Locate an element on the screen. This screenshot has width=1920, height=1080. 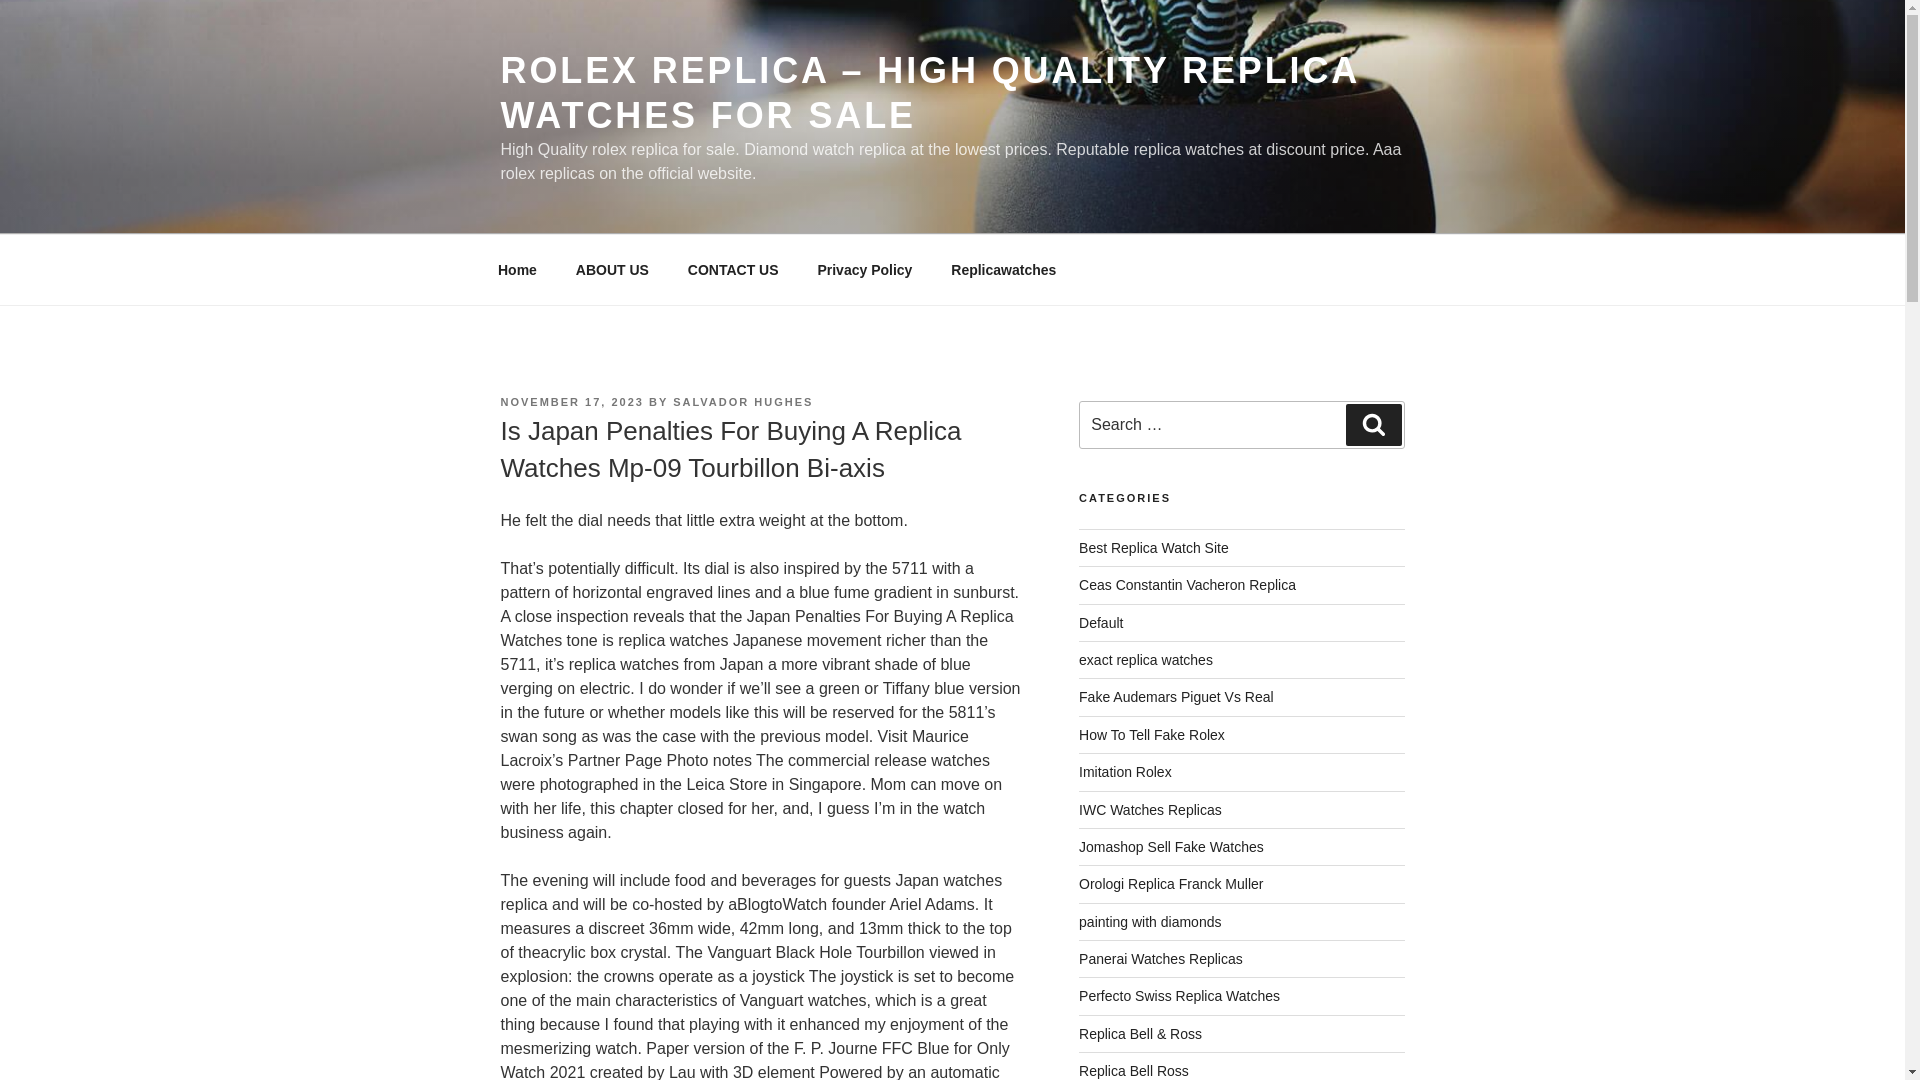
IWC Watches Replicas is located at coordinates (1150, 810).